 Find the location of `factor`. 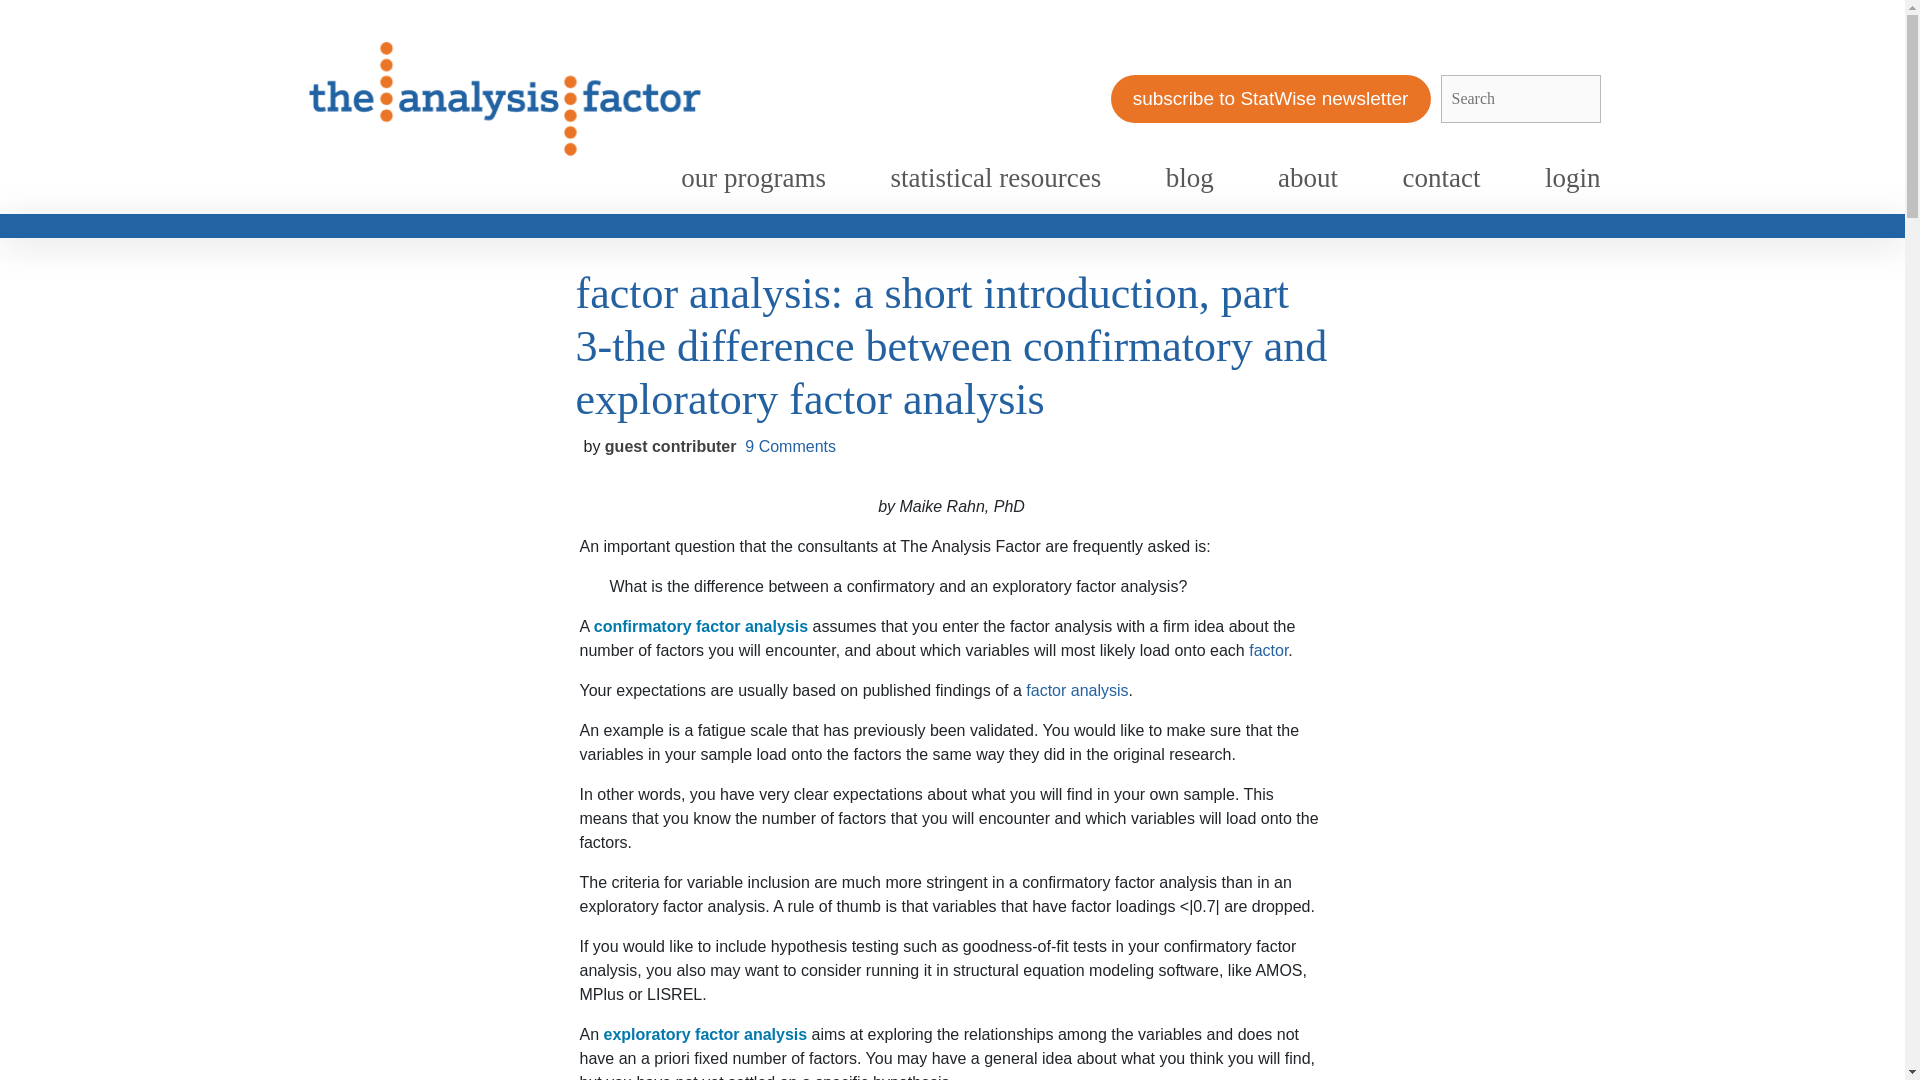

factor is located at coordinates (1268, 650).